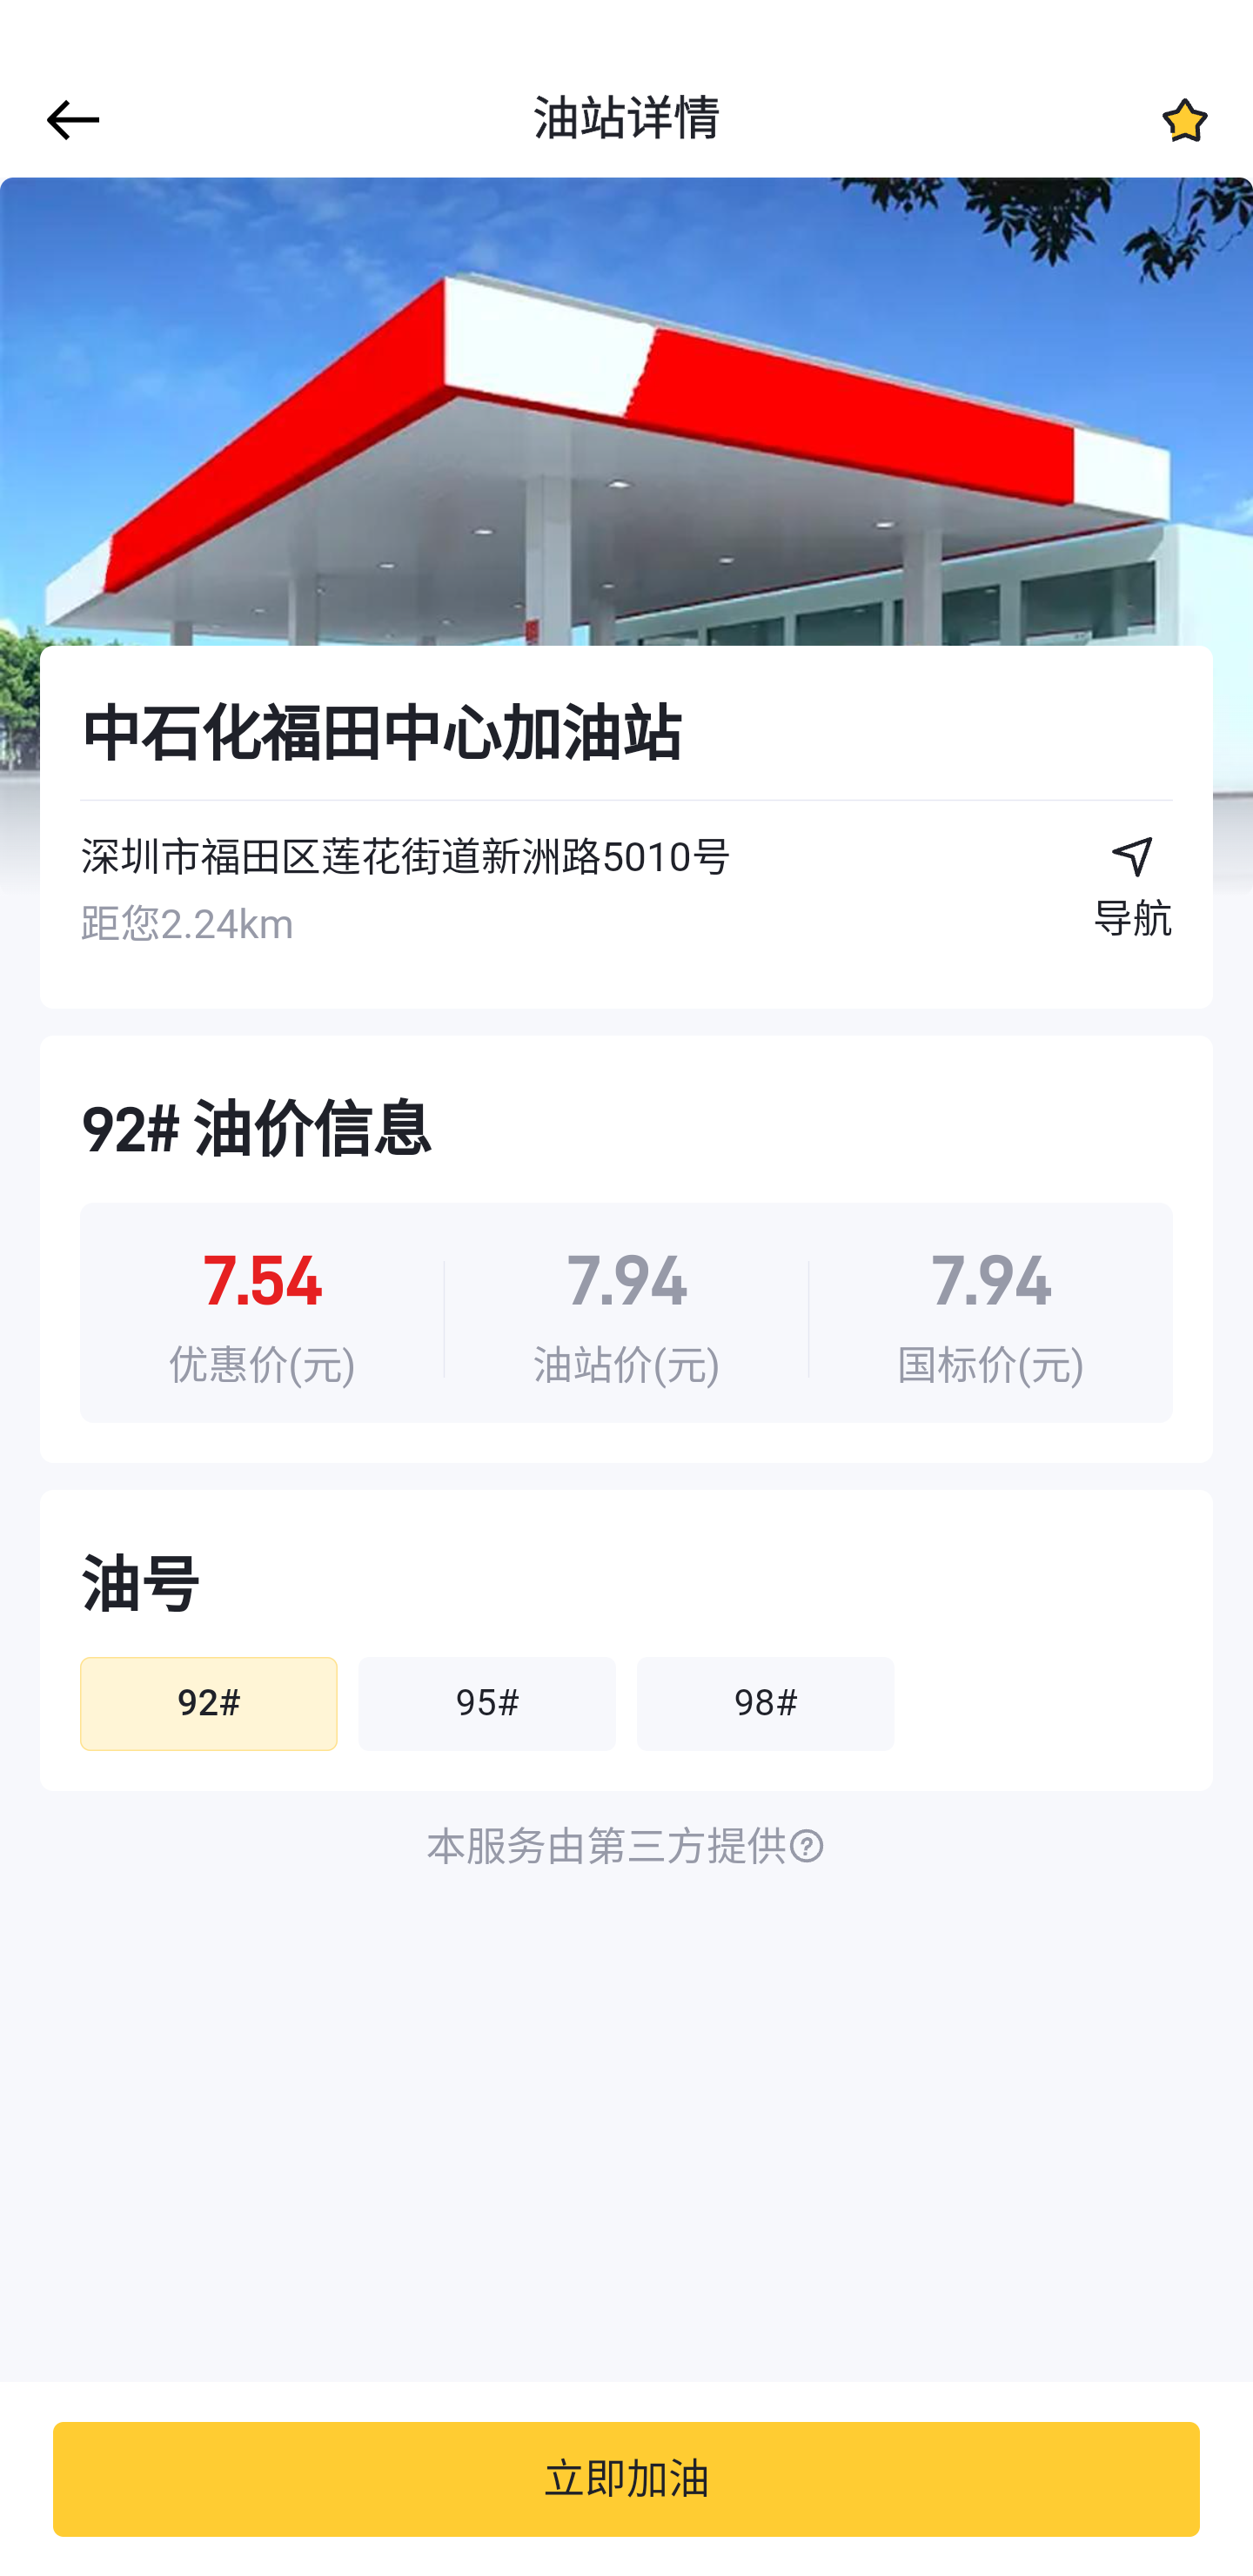  What do you see at coordinates (486, 1704) in the screenshot?
I see `95# ` at bounding box center [486, 1704].